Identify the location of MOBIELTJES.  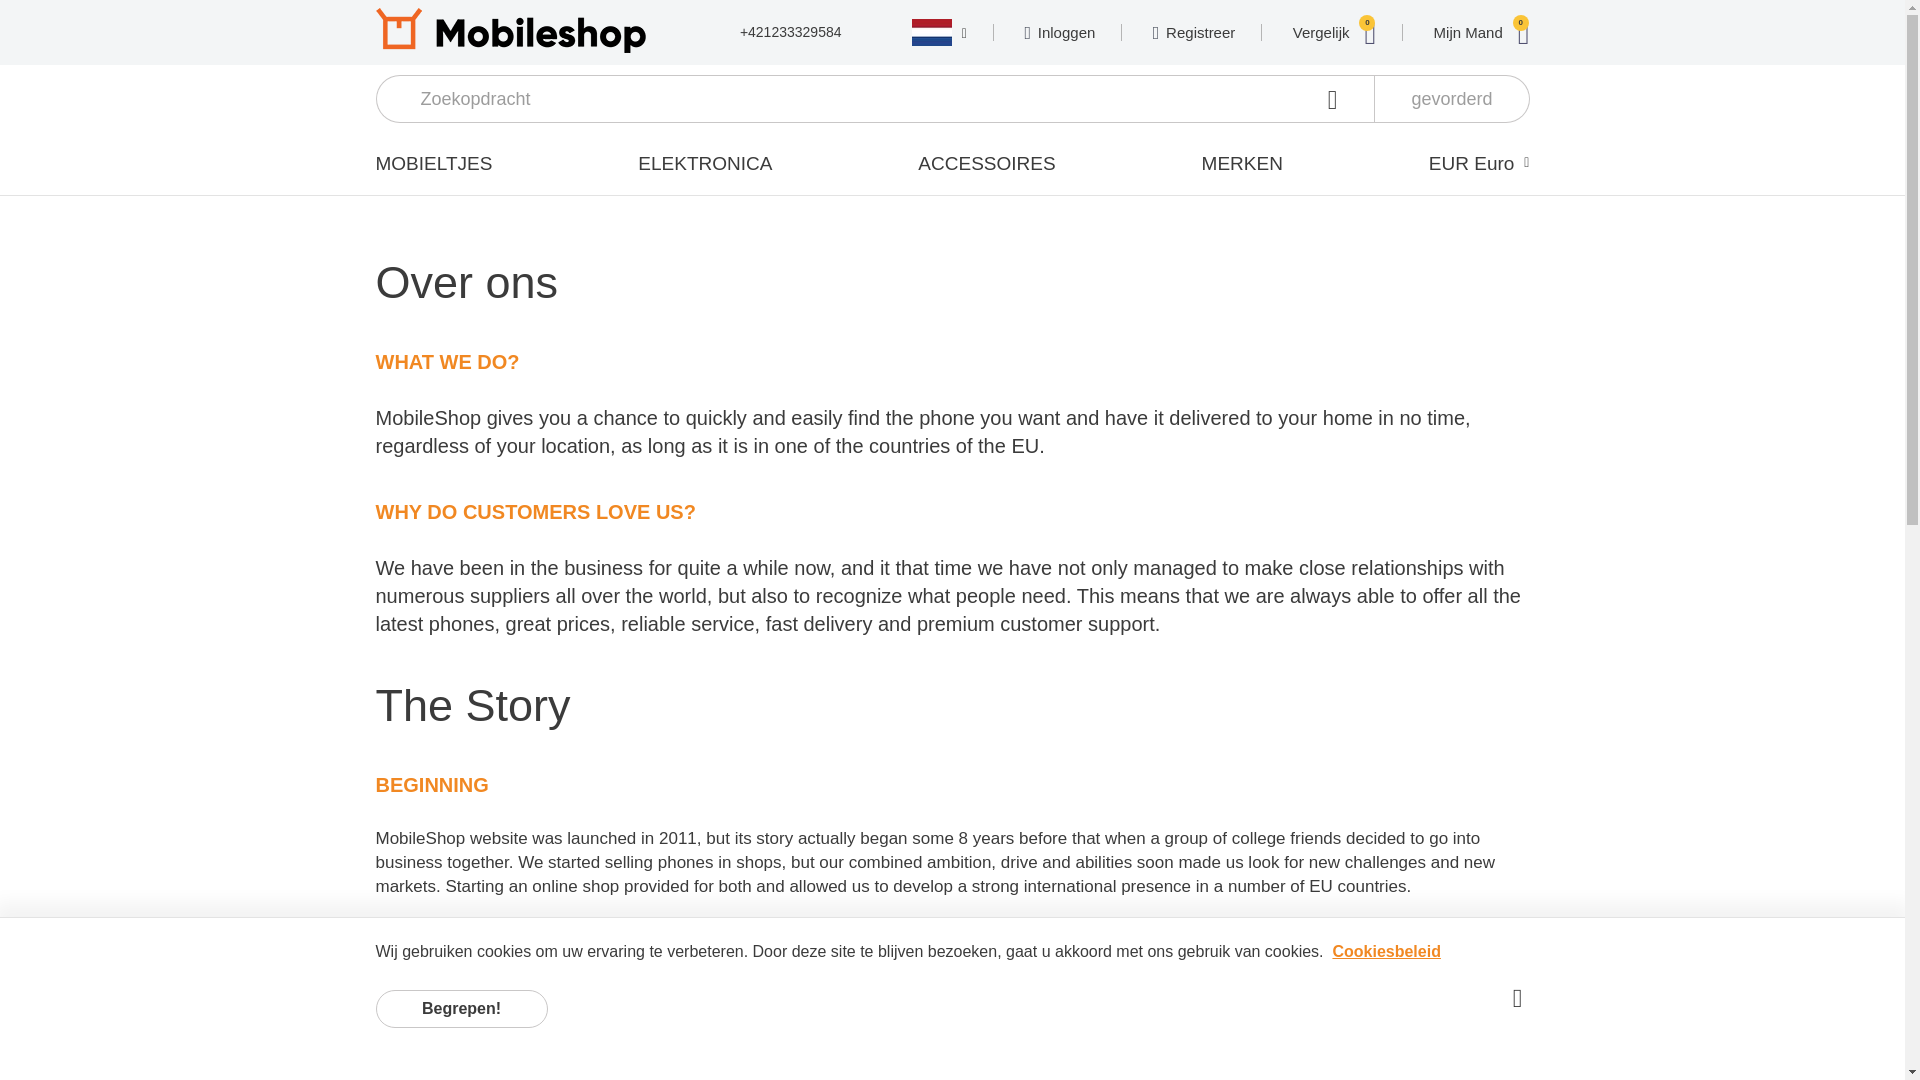
(1451, 98).